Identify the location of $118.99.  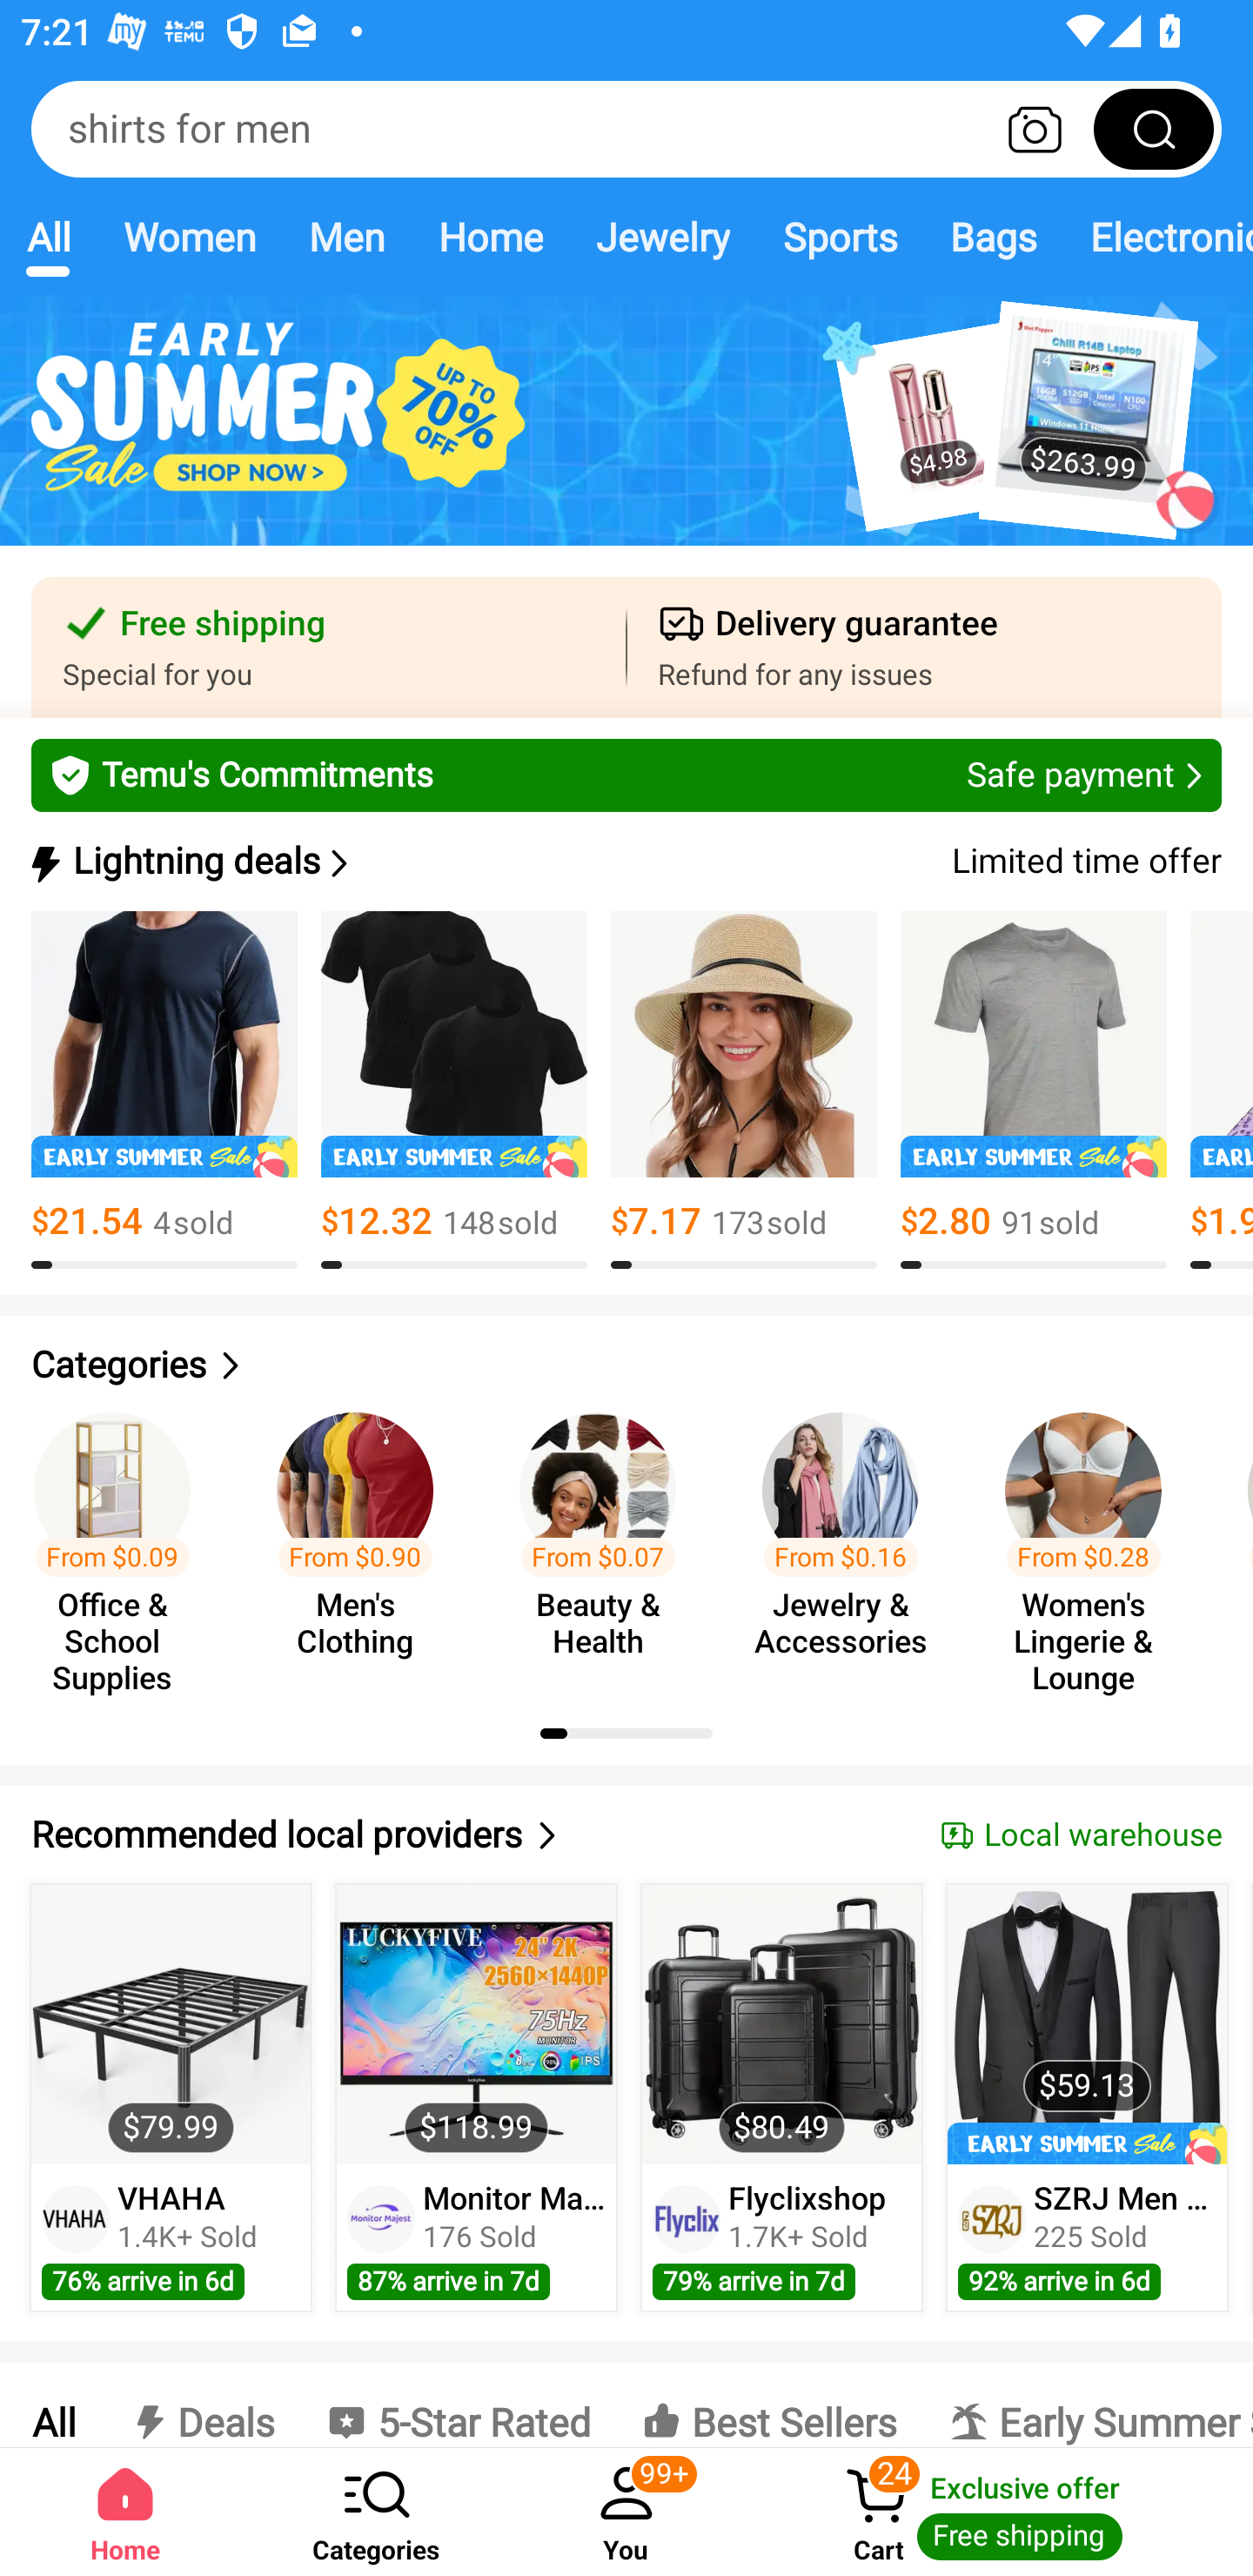
(477, 2024).